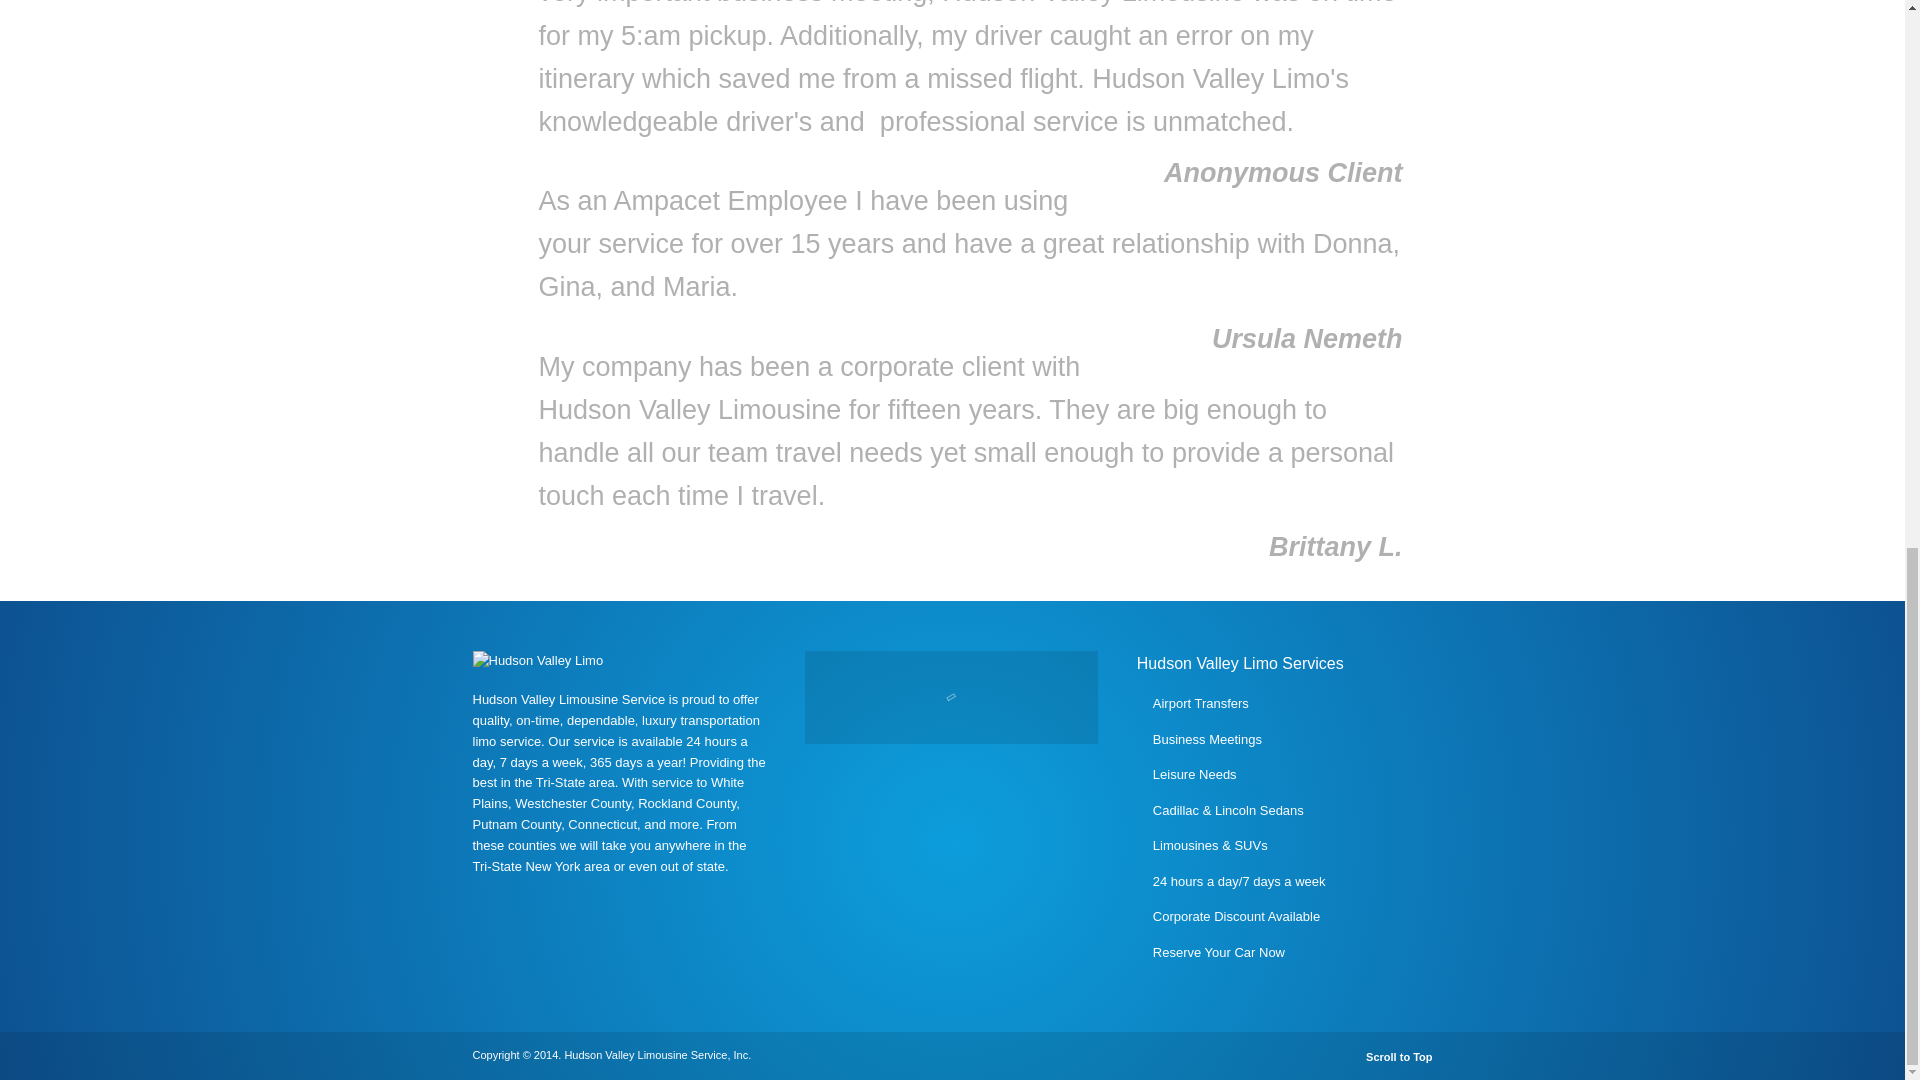 This screenshot has width=1920, height=1080. What do you see at coordinates (1392, 1056) in the screenshot?
I see `Scroll to Top` at bounding box center [1392, 1056].